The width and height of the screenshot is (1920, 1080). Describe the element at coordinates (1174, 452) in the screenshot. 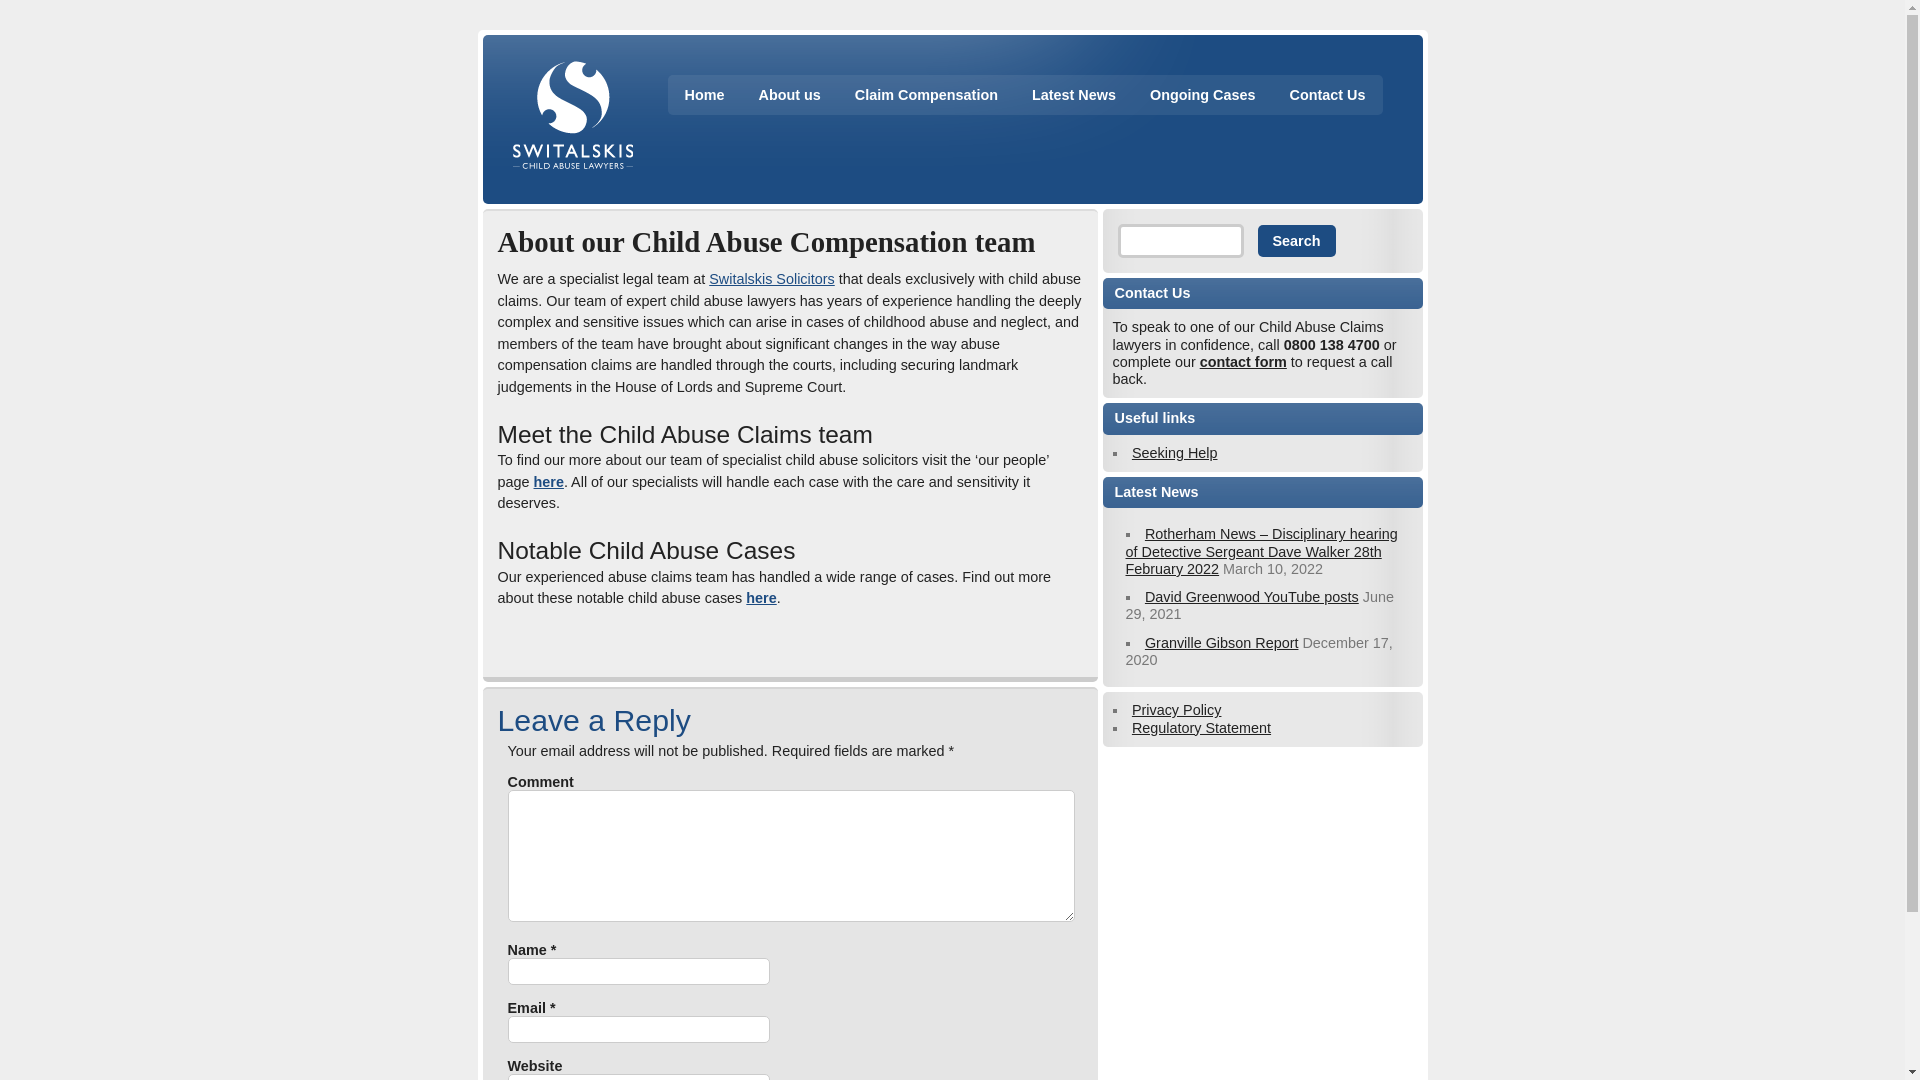

I see `Seeking Help` at that location.